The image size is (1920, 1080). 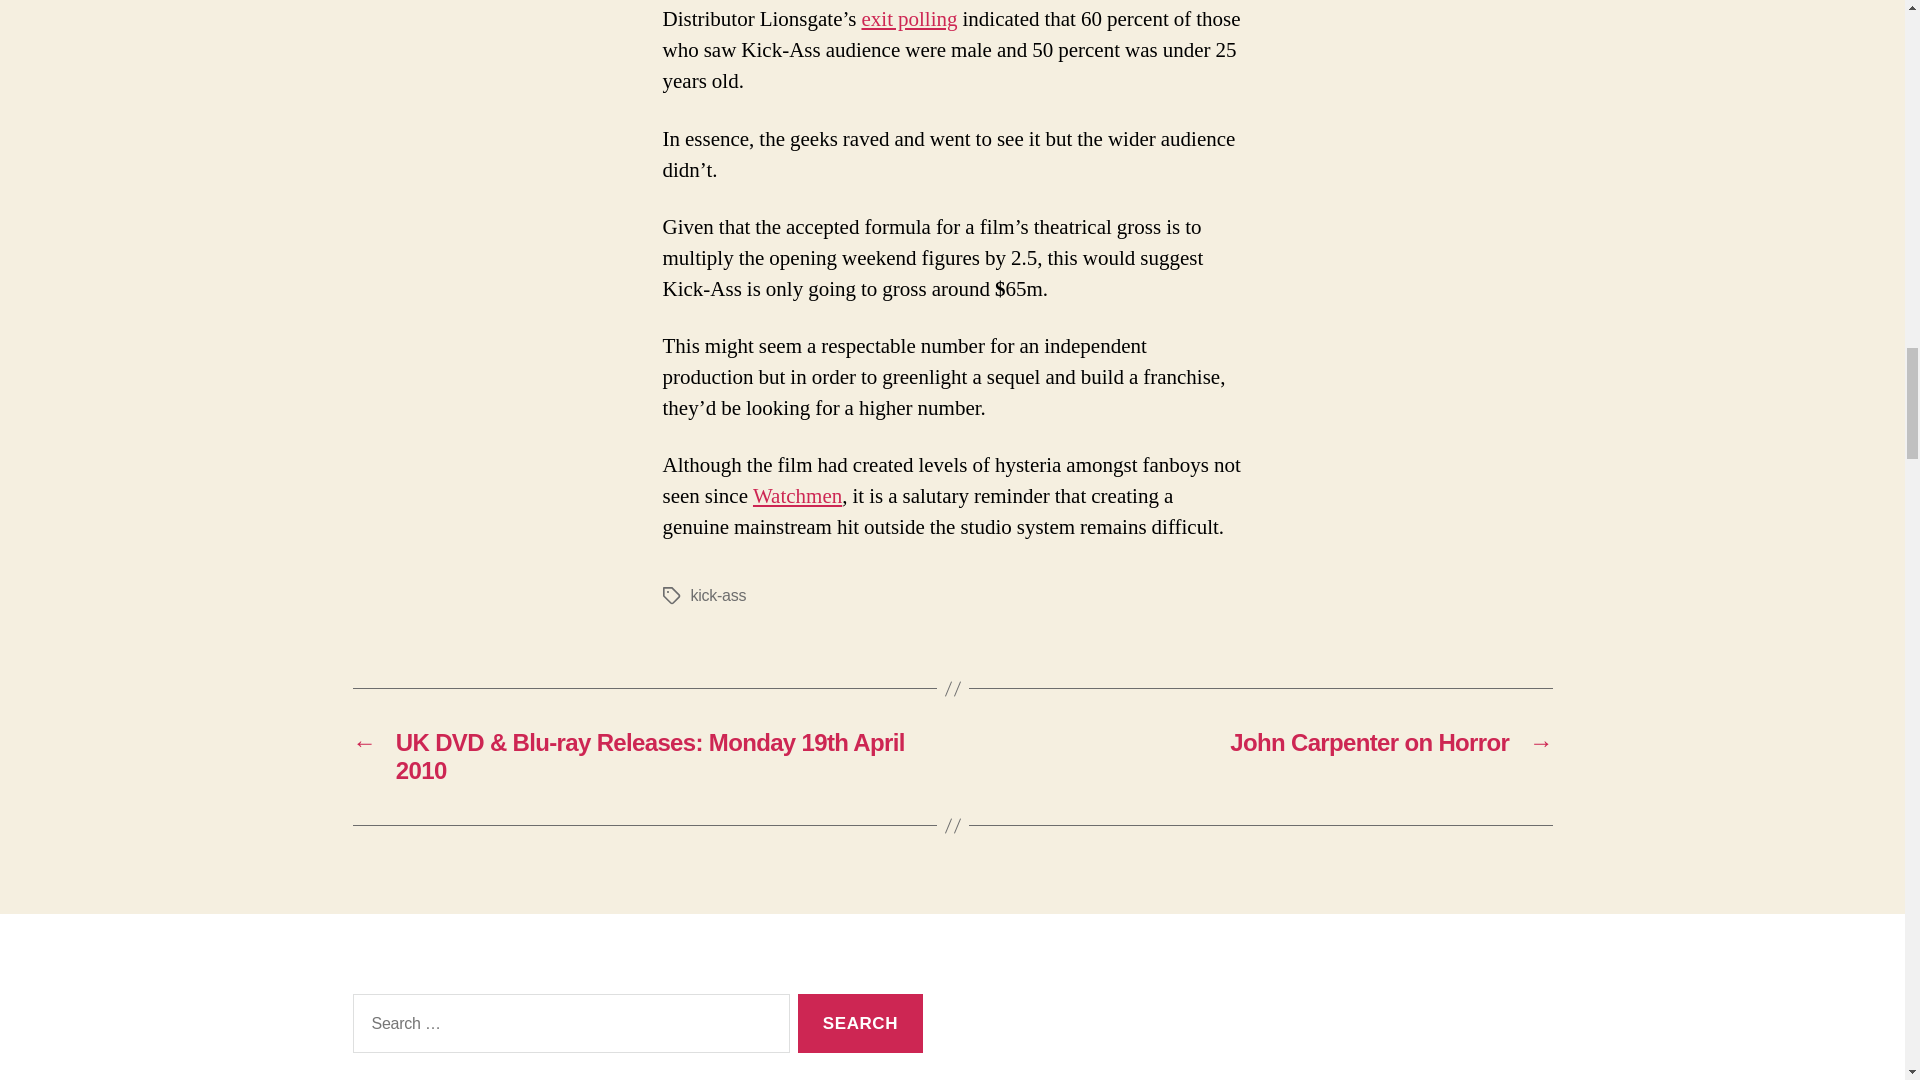 What do you see at coordinates (908, 20) in the screenshot?
I see `exit polling` at bounding box center [908, 20].